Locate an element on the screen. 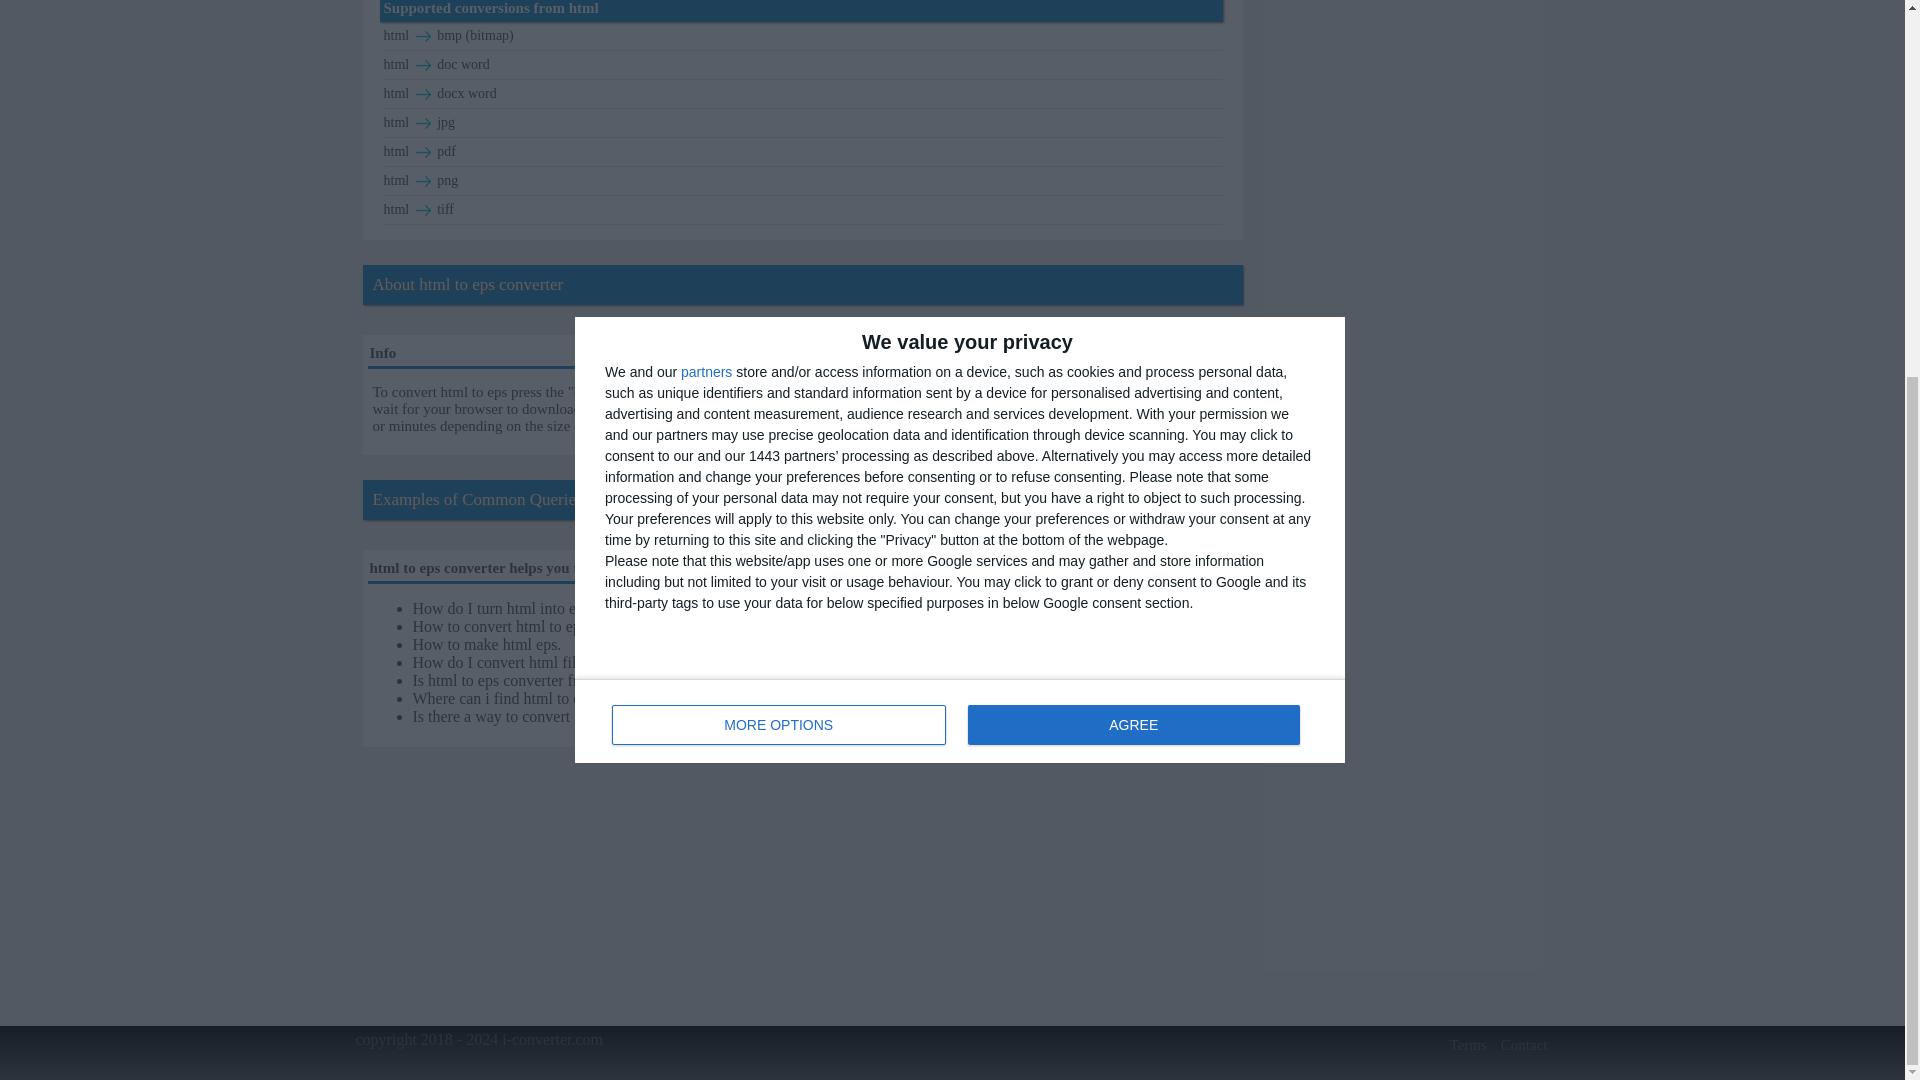 This screenshot has height=1080, width=1920. AGREE is located at coordinates (960, 152).